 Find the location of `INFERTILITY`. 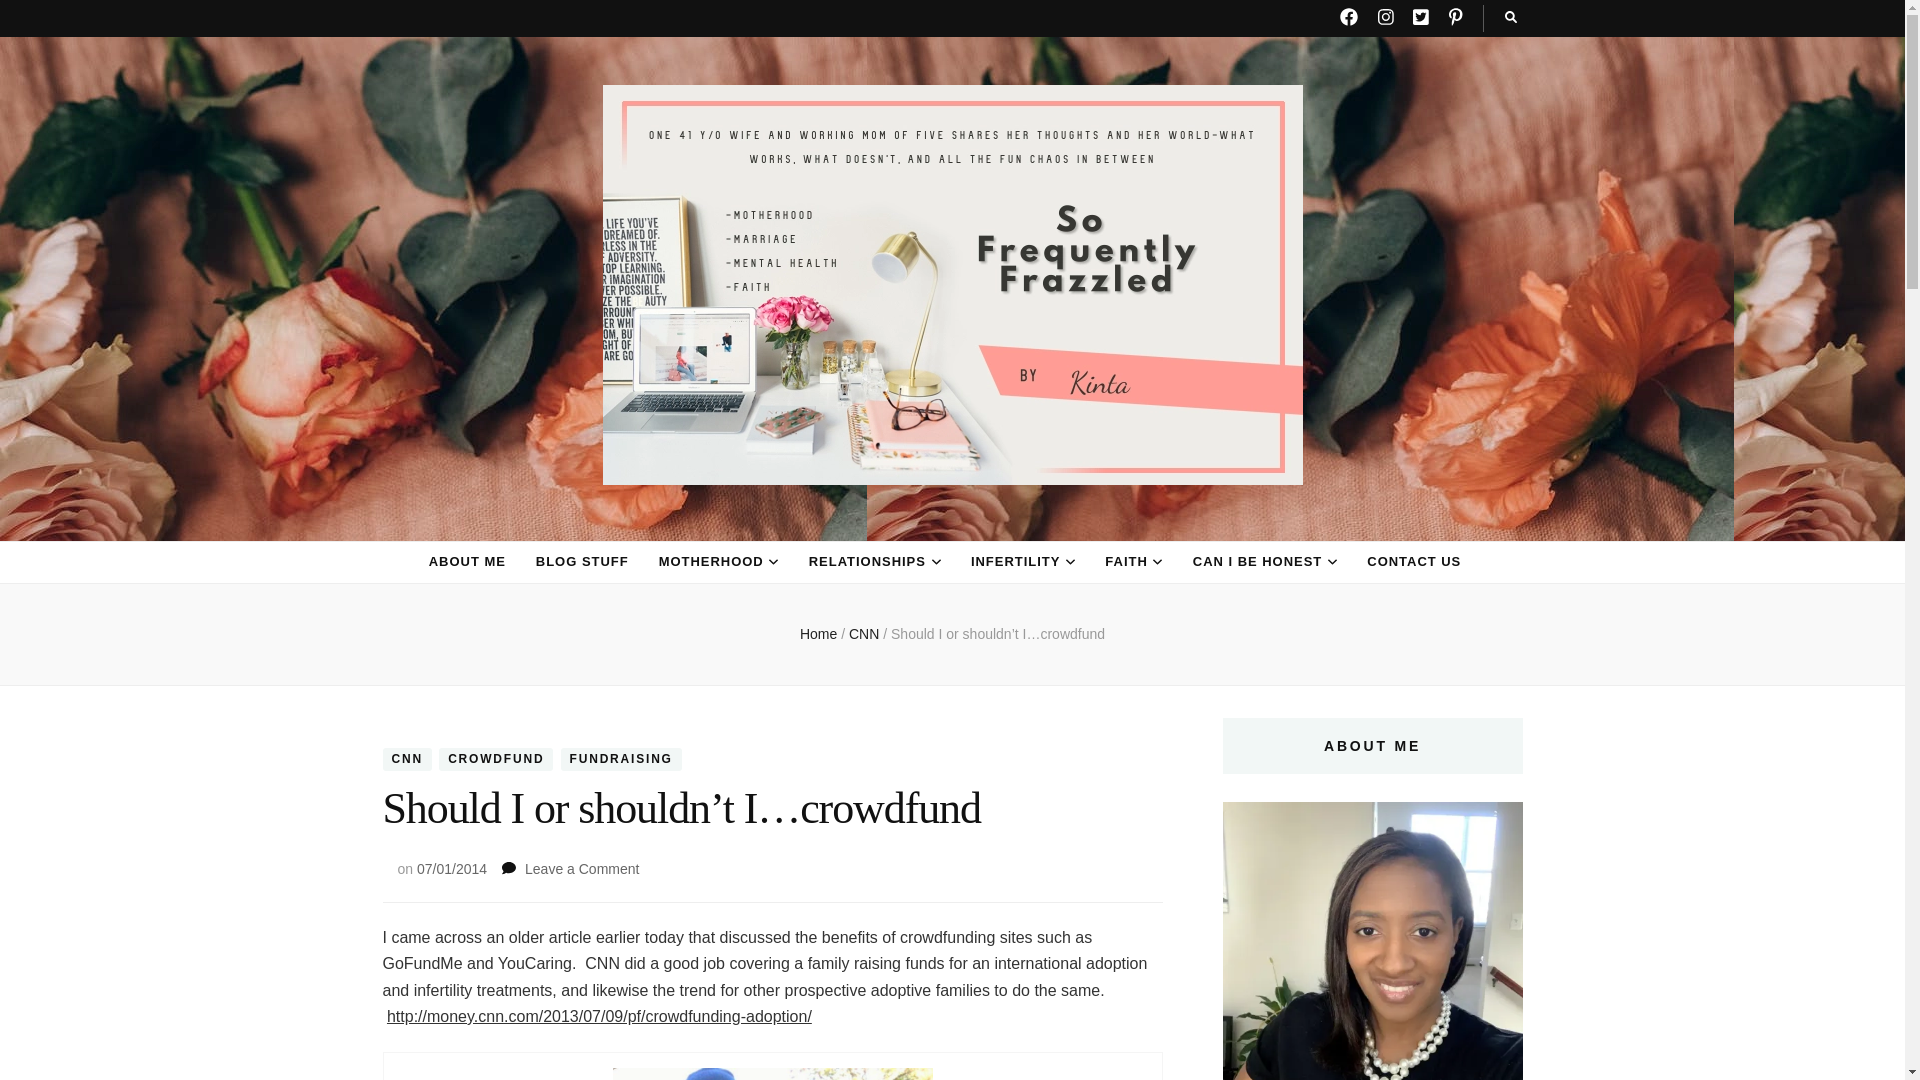

INFERTILITY is located at coordinates (1015, 562).